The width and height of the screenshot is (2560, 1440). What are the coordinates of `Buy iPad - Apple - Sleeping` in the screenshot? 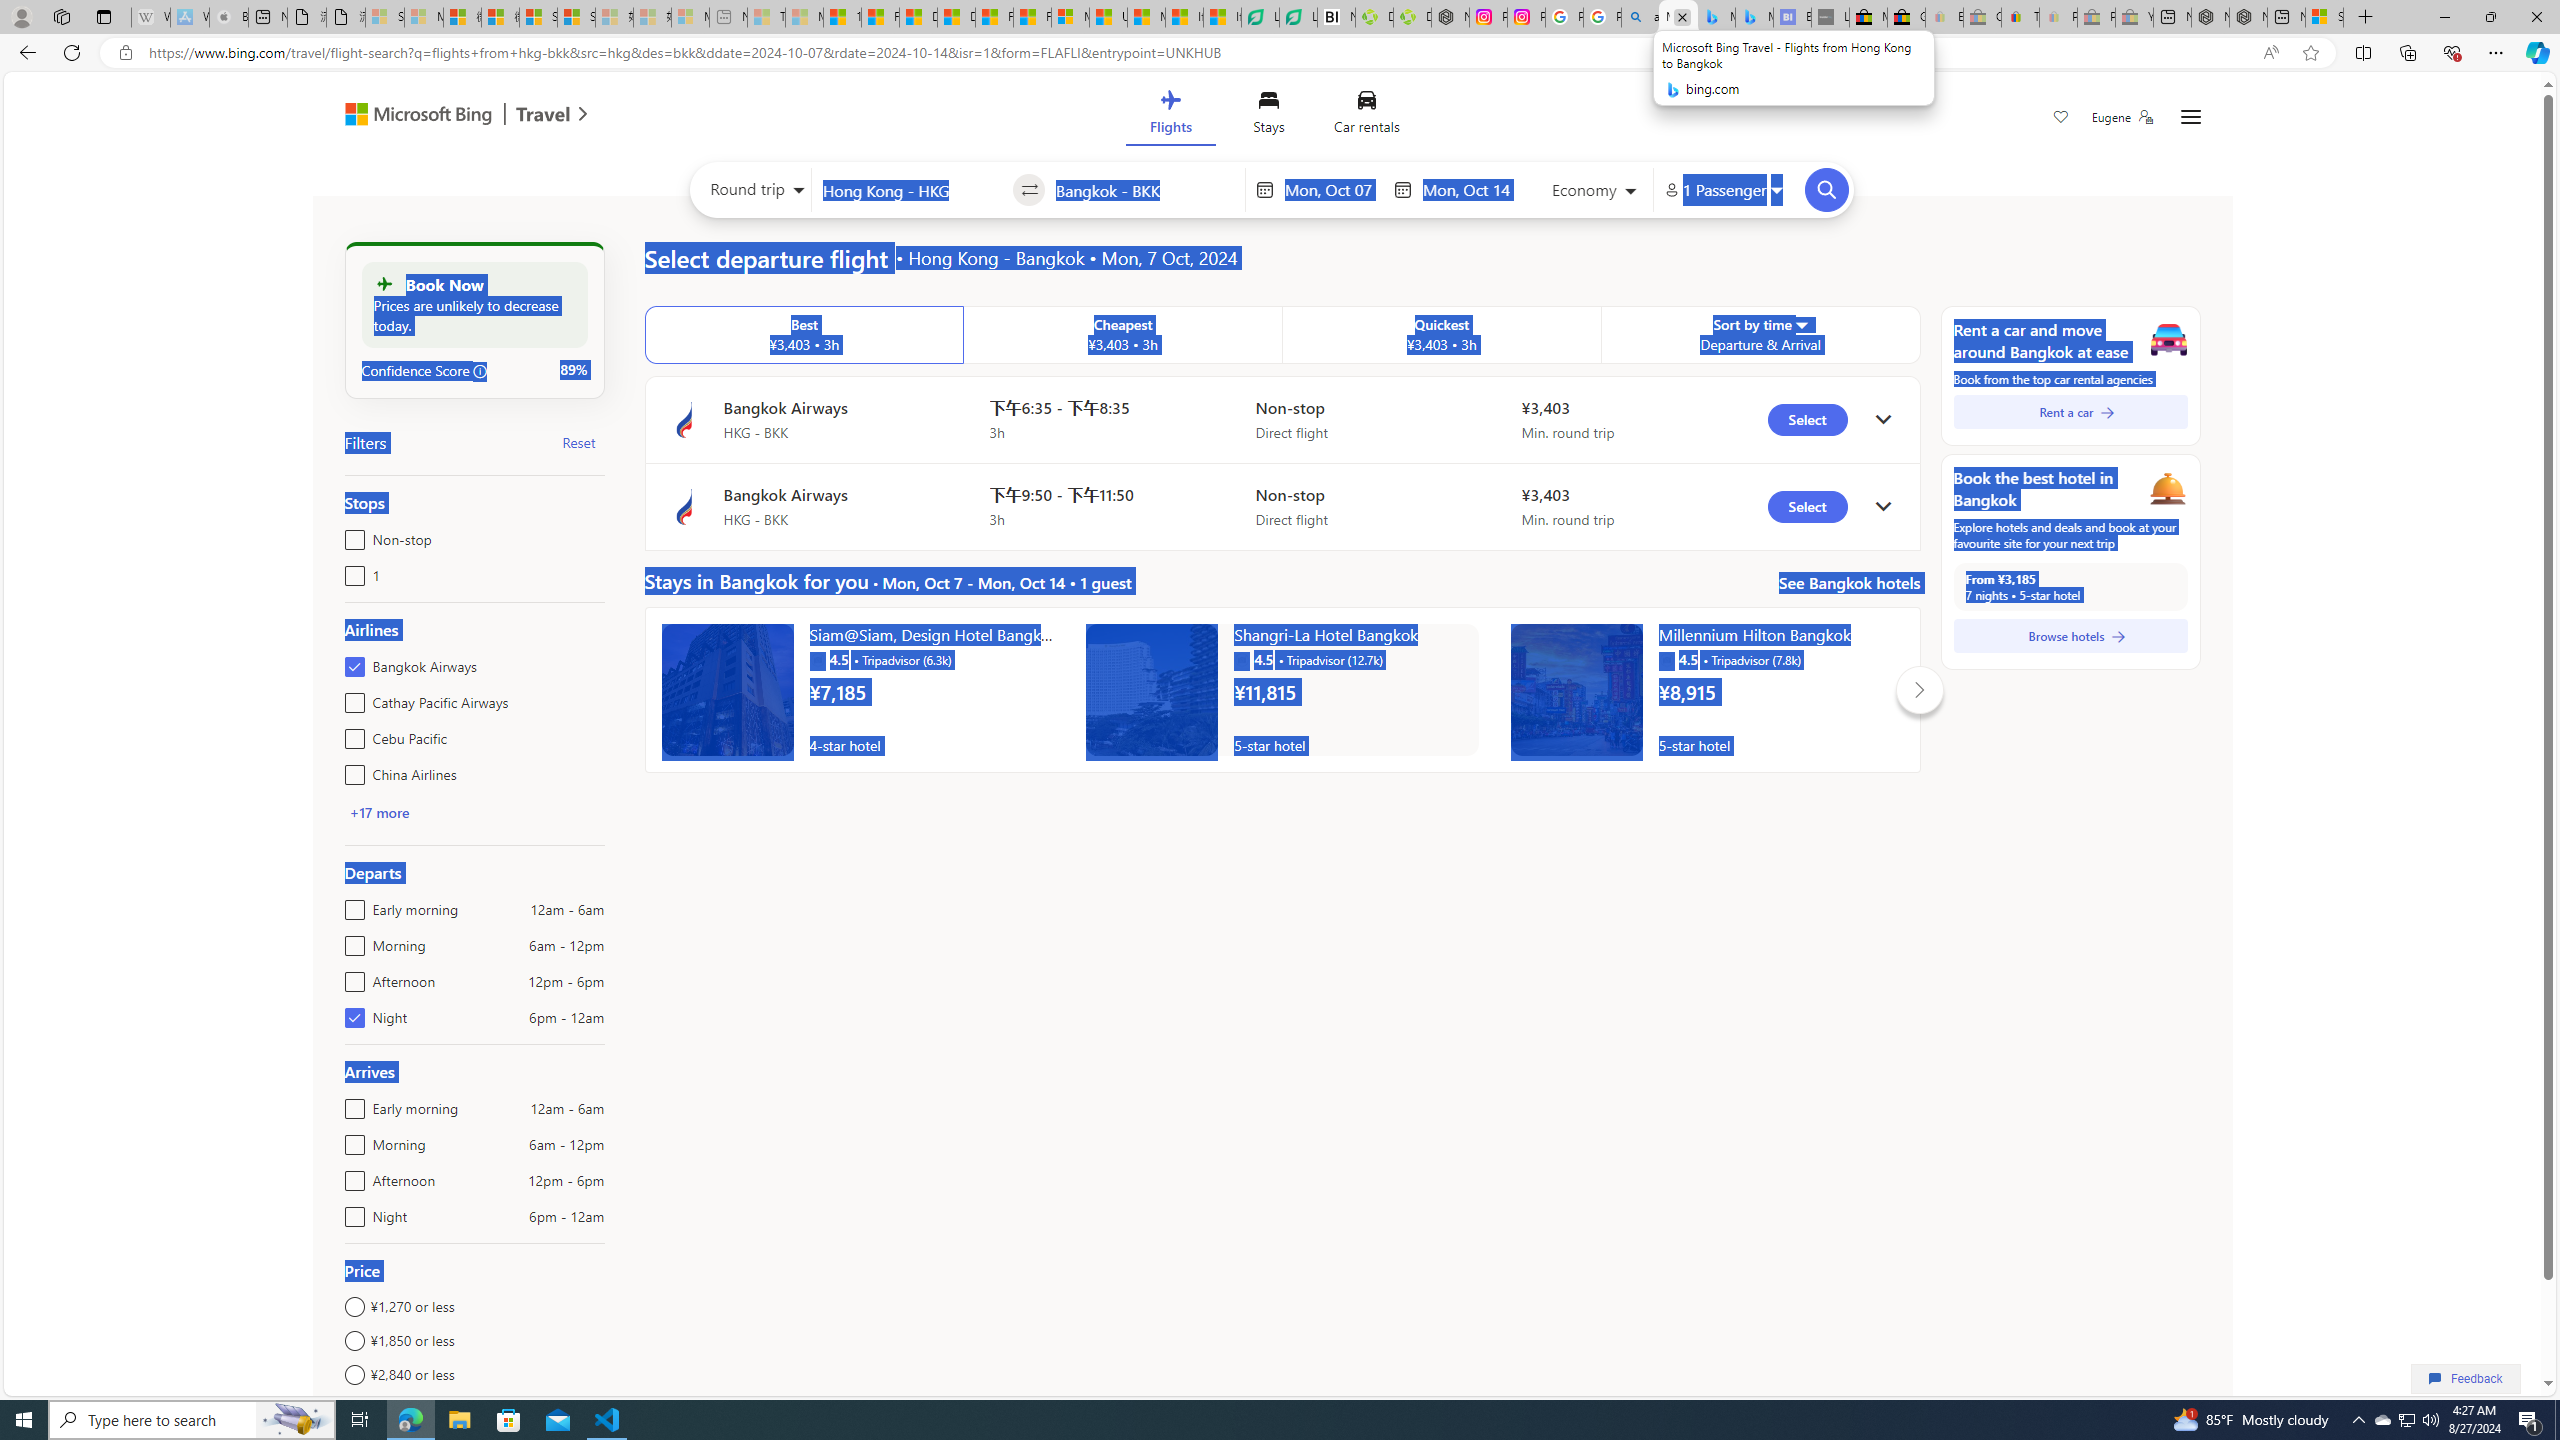 It's located at (229, 17).